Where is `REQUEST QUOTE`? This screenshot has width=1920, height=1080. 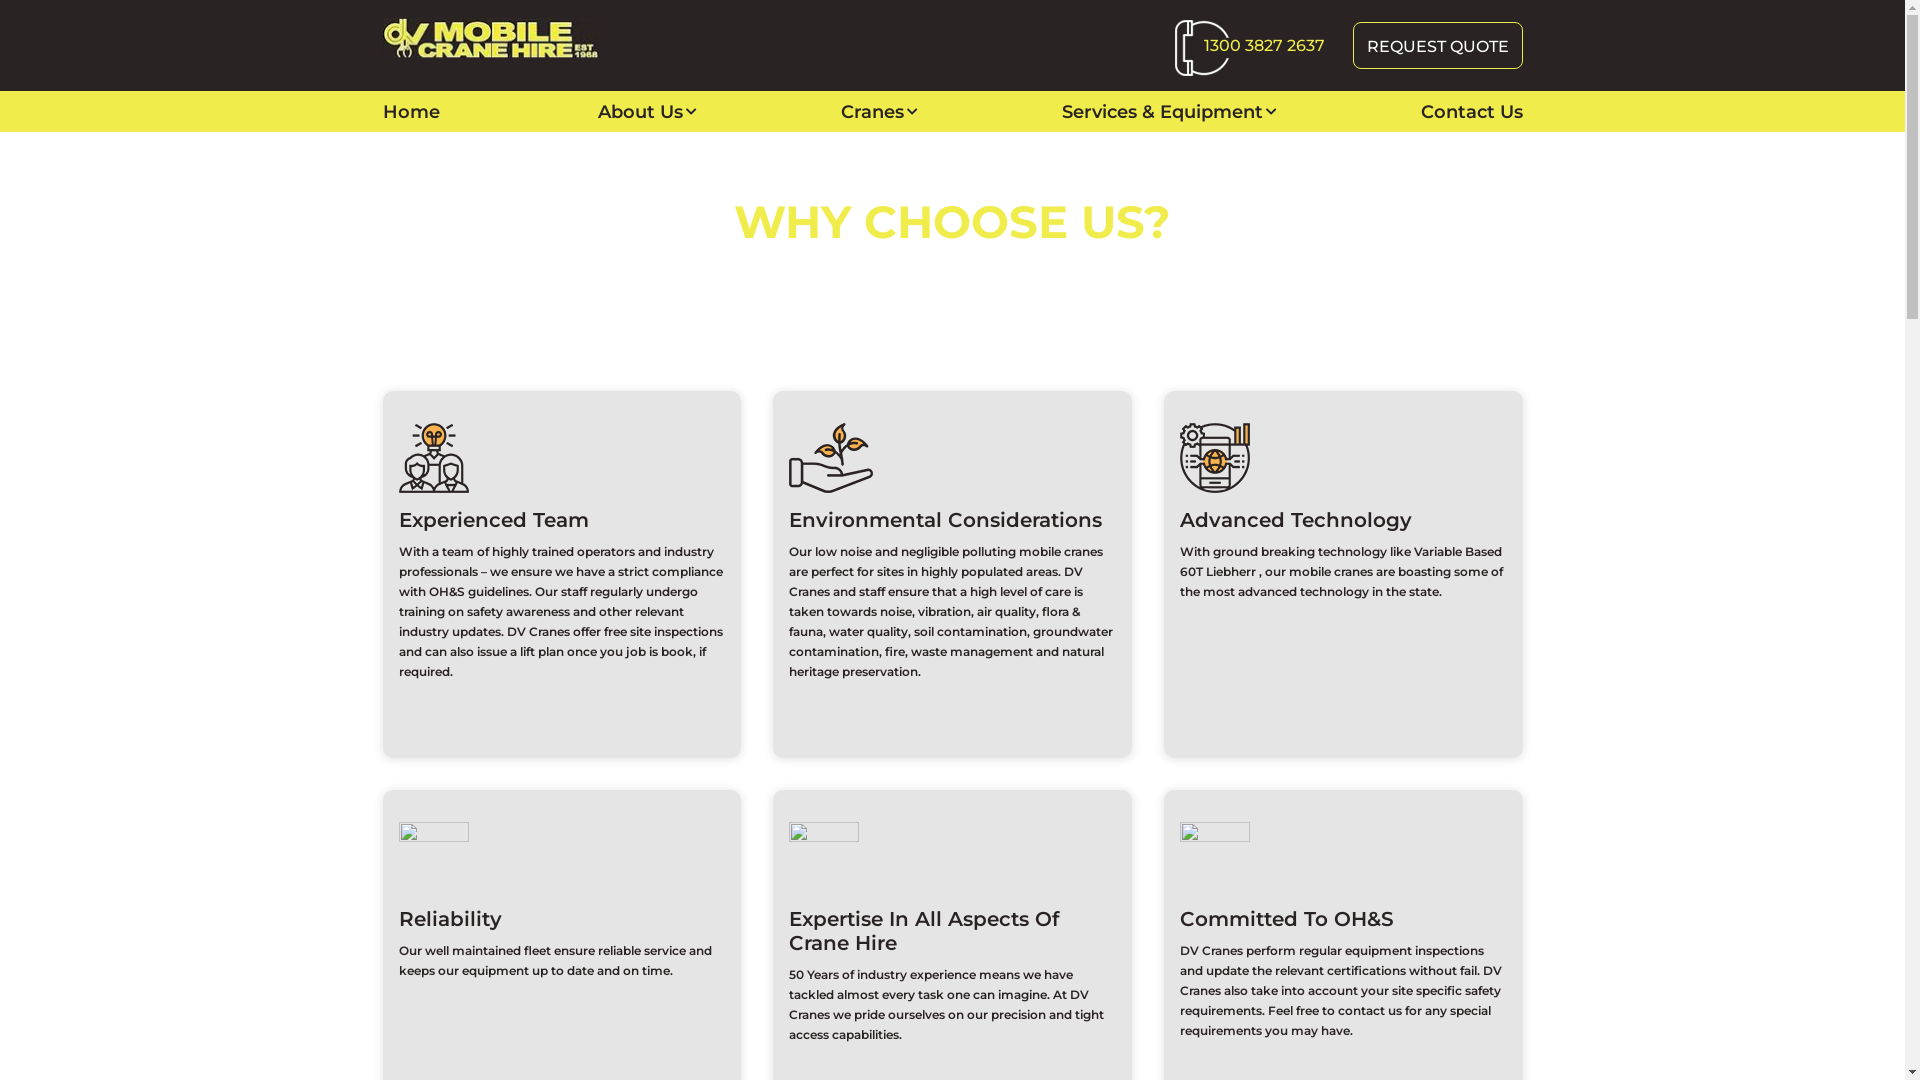 REQUEST QUOTE is located at coordinates (1437, 46).